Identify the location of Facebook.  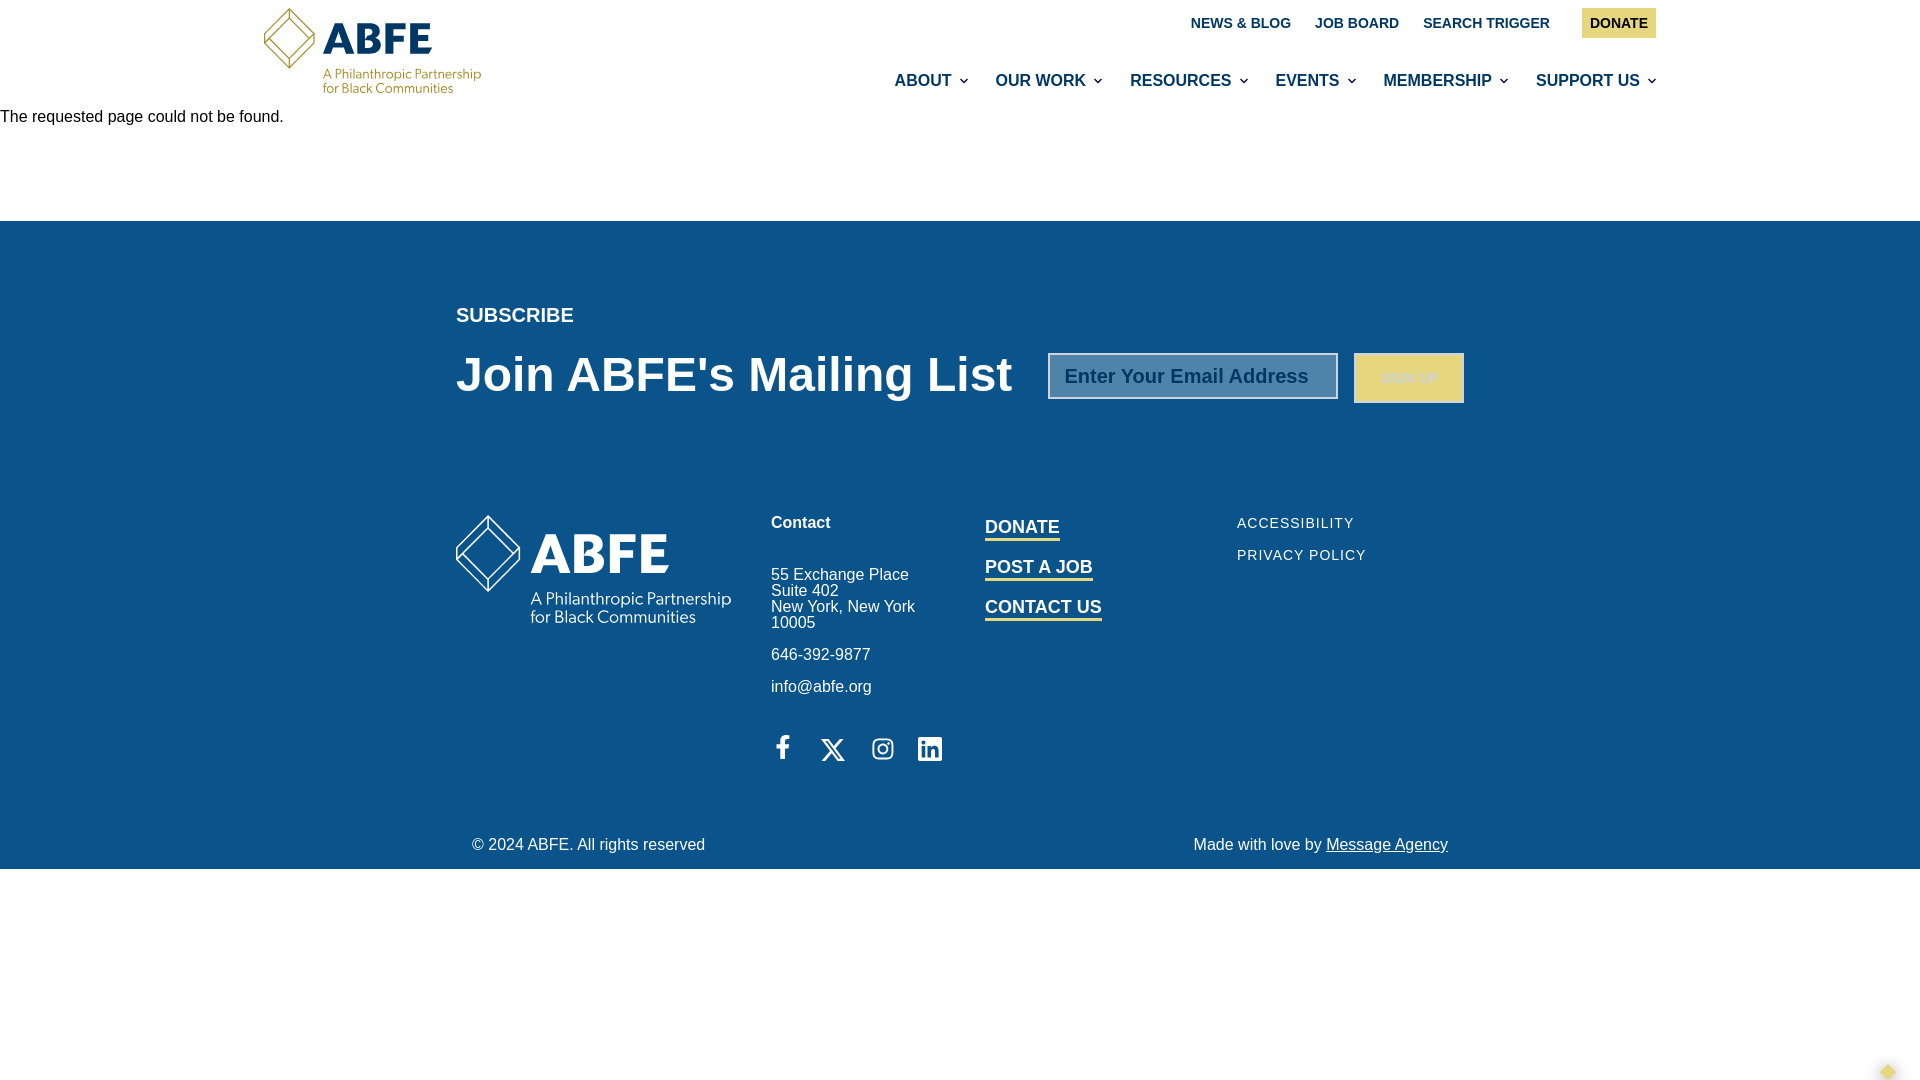
(786, 750).